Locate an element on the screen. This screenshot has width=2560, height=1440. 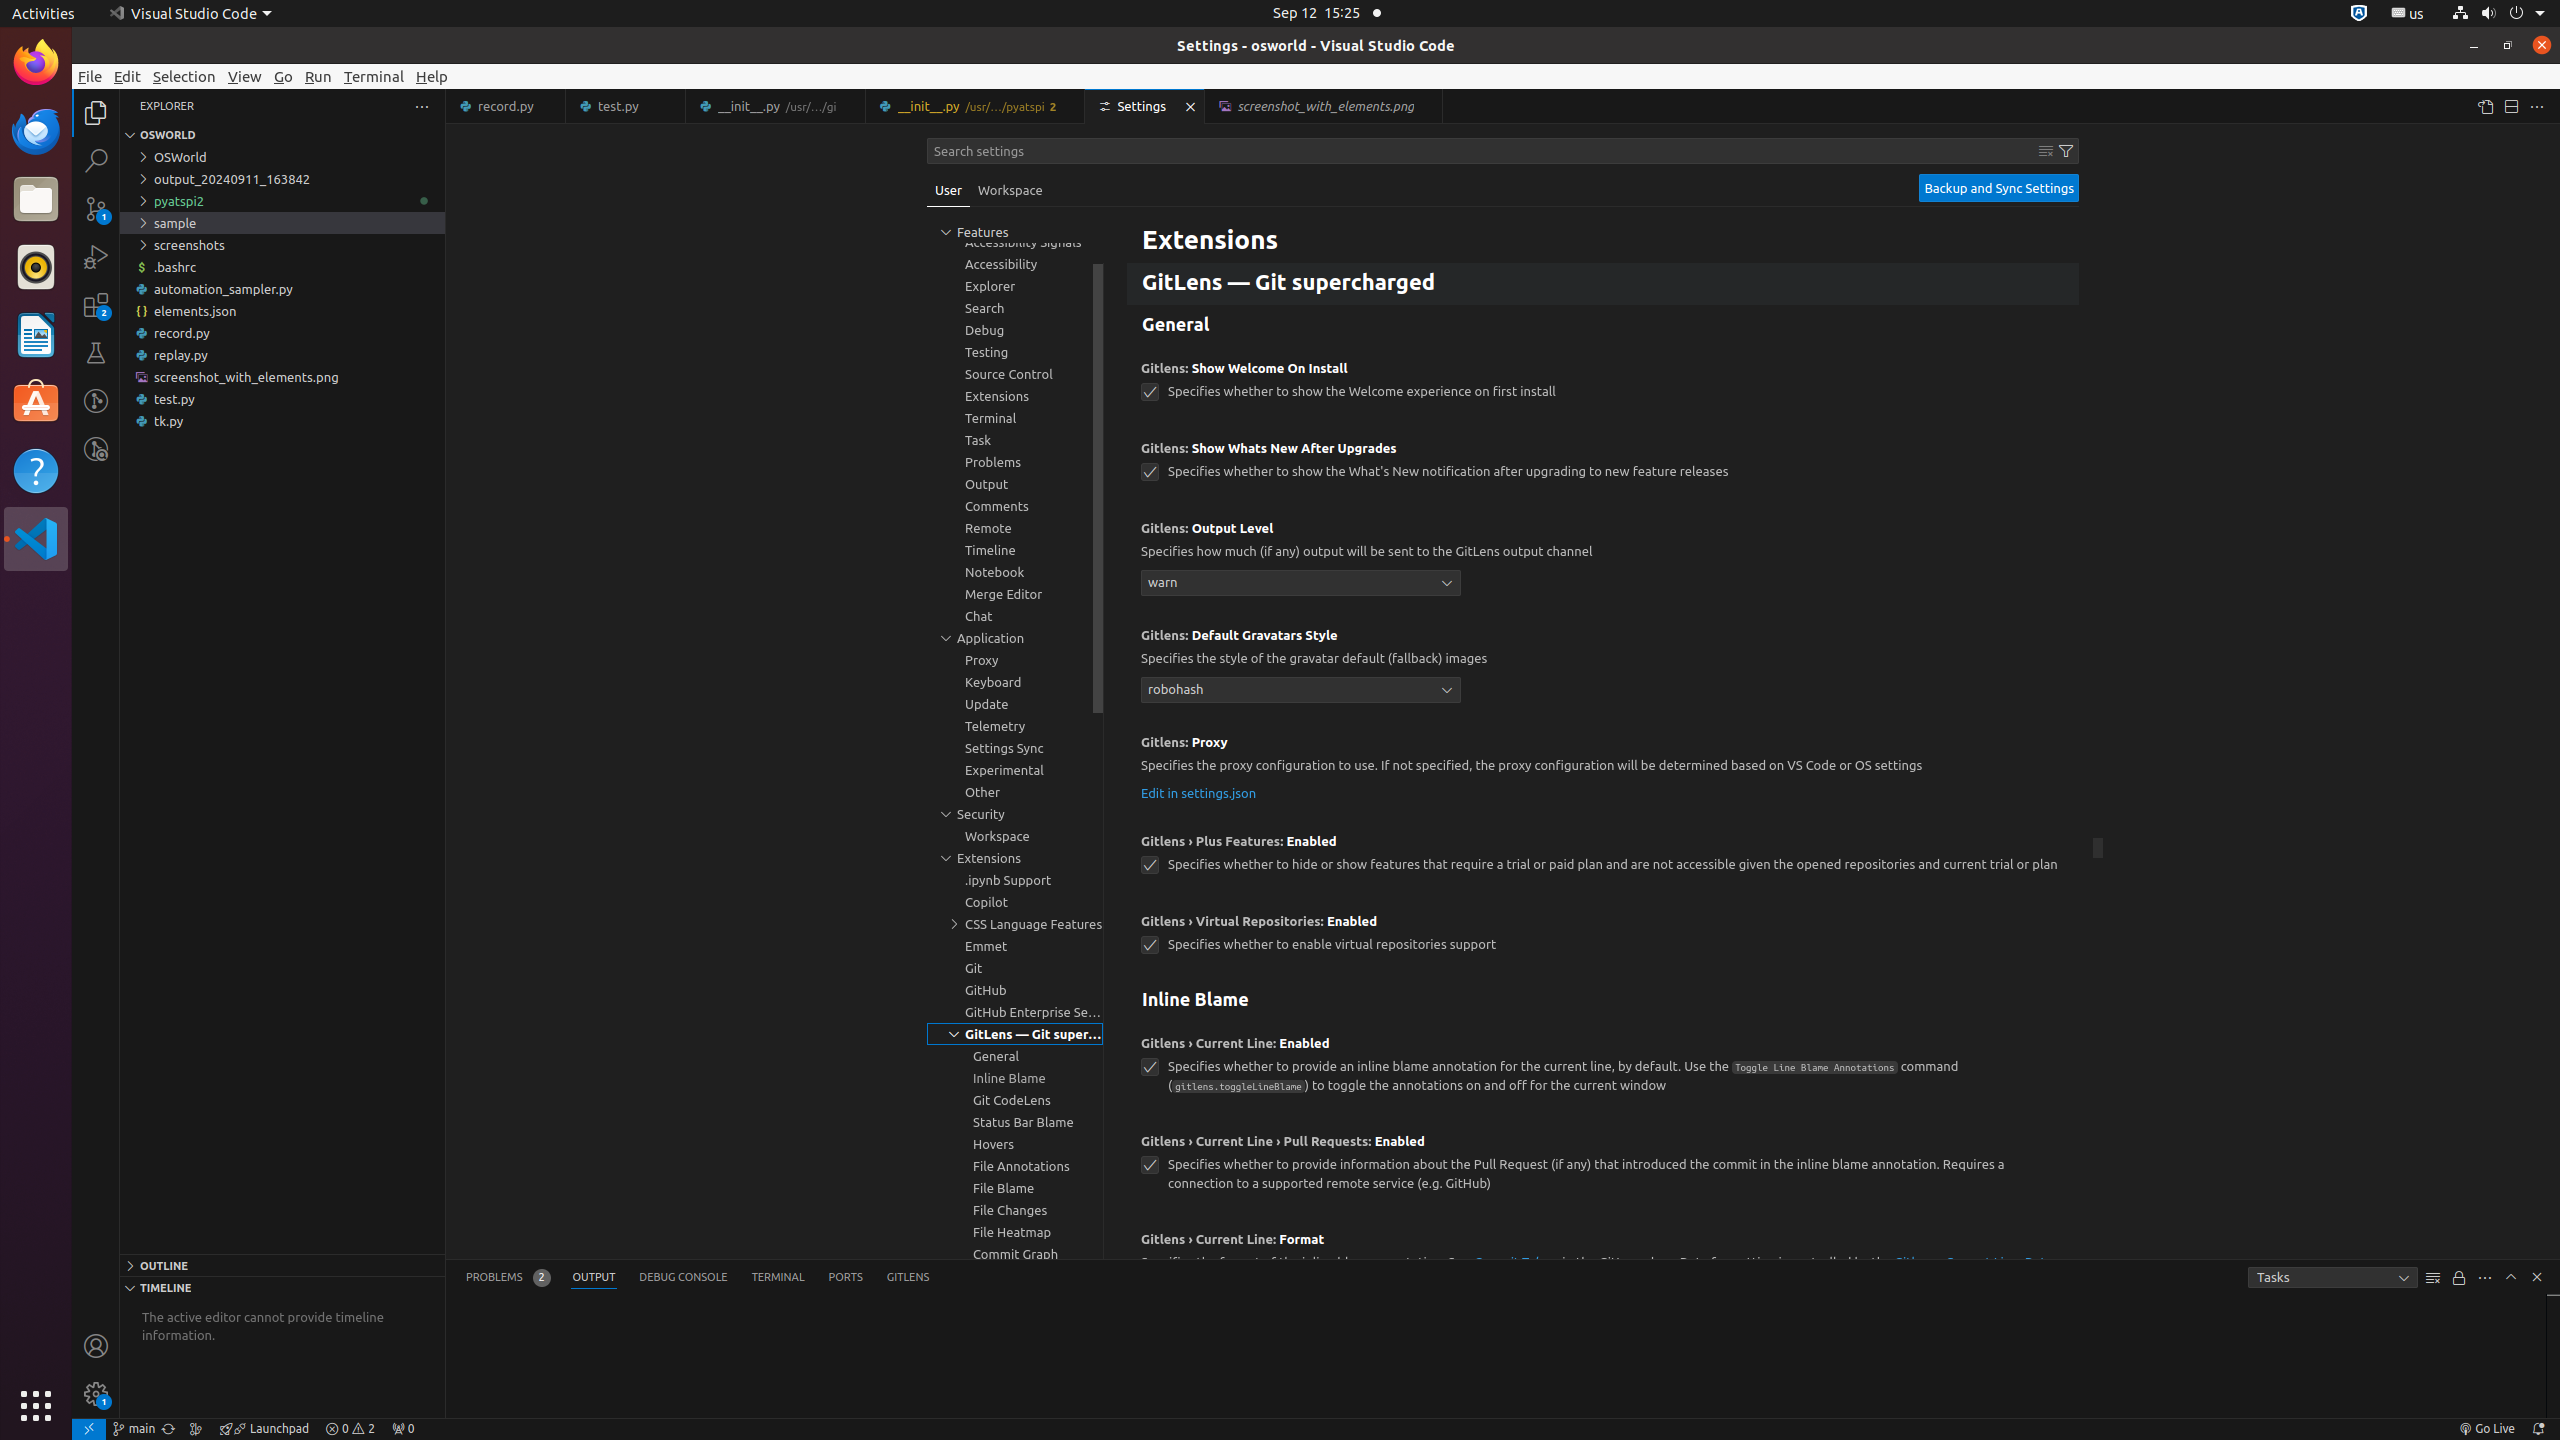
User is located at coordinates (949, 190).